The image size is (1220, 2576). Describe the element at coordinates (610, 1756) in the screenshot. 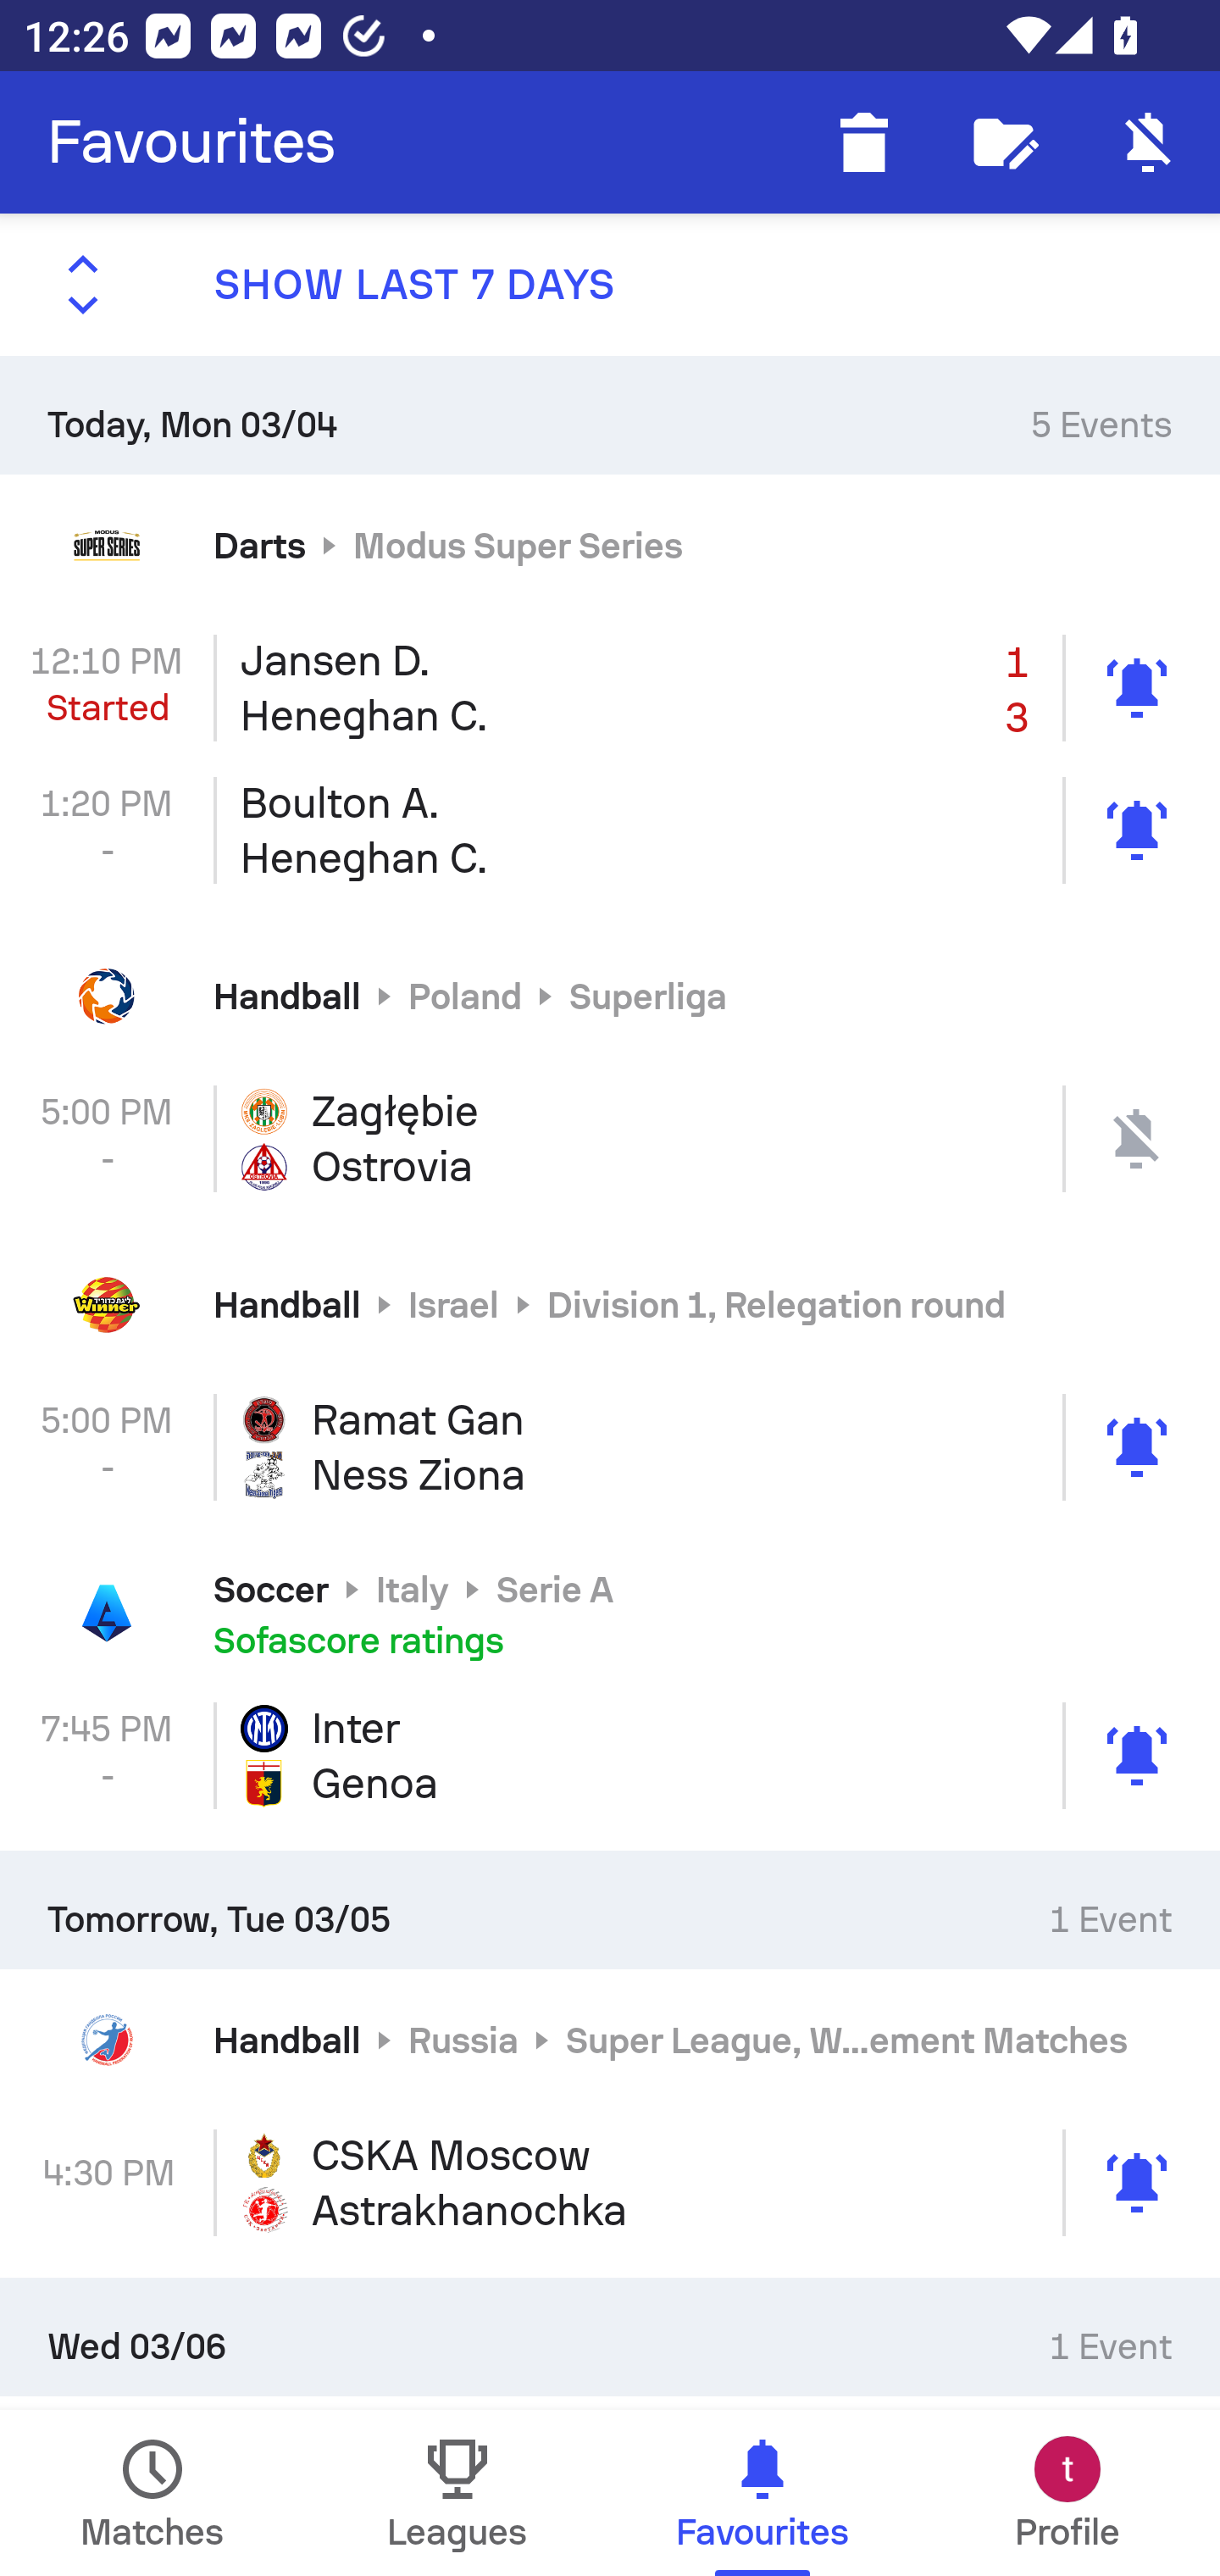

I see `7:45 PM - Inter Genoa` at that location.